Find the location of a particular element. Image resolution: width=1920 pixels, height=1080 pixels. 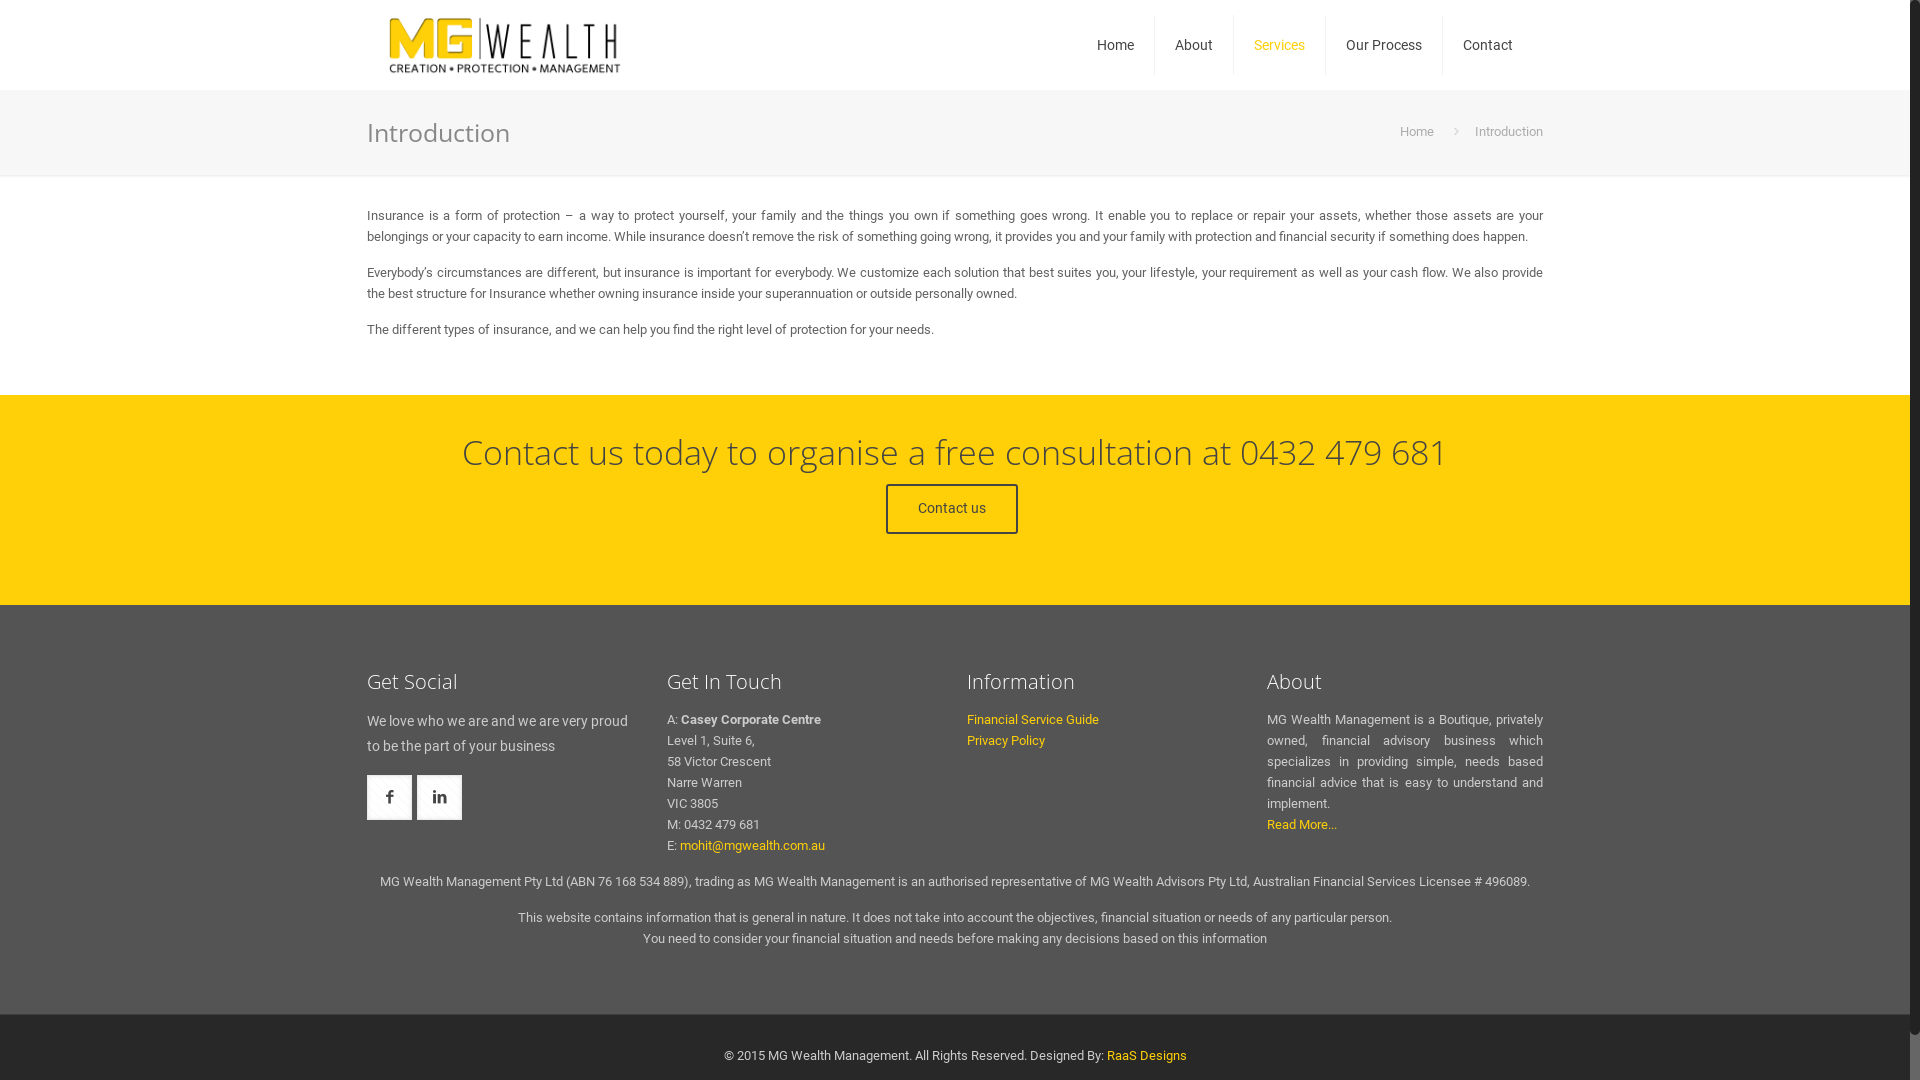

Financial Service Guide is located at coordinates (1033, 720).